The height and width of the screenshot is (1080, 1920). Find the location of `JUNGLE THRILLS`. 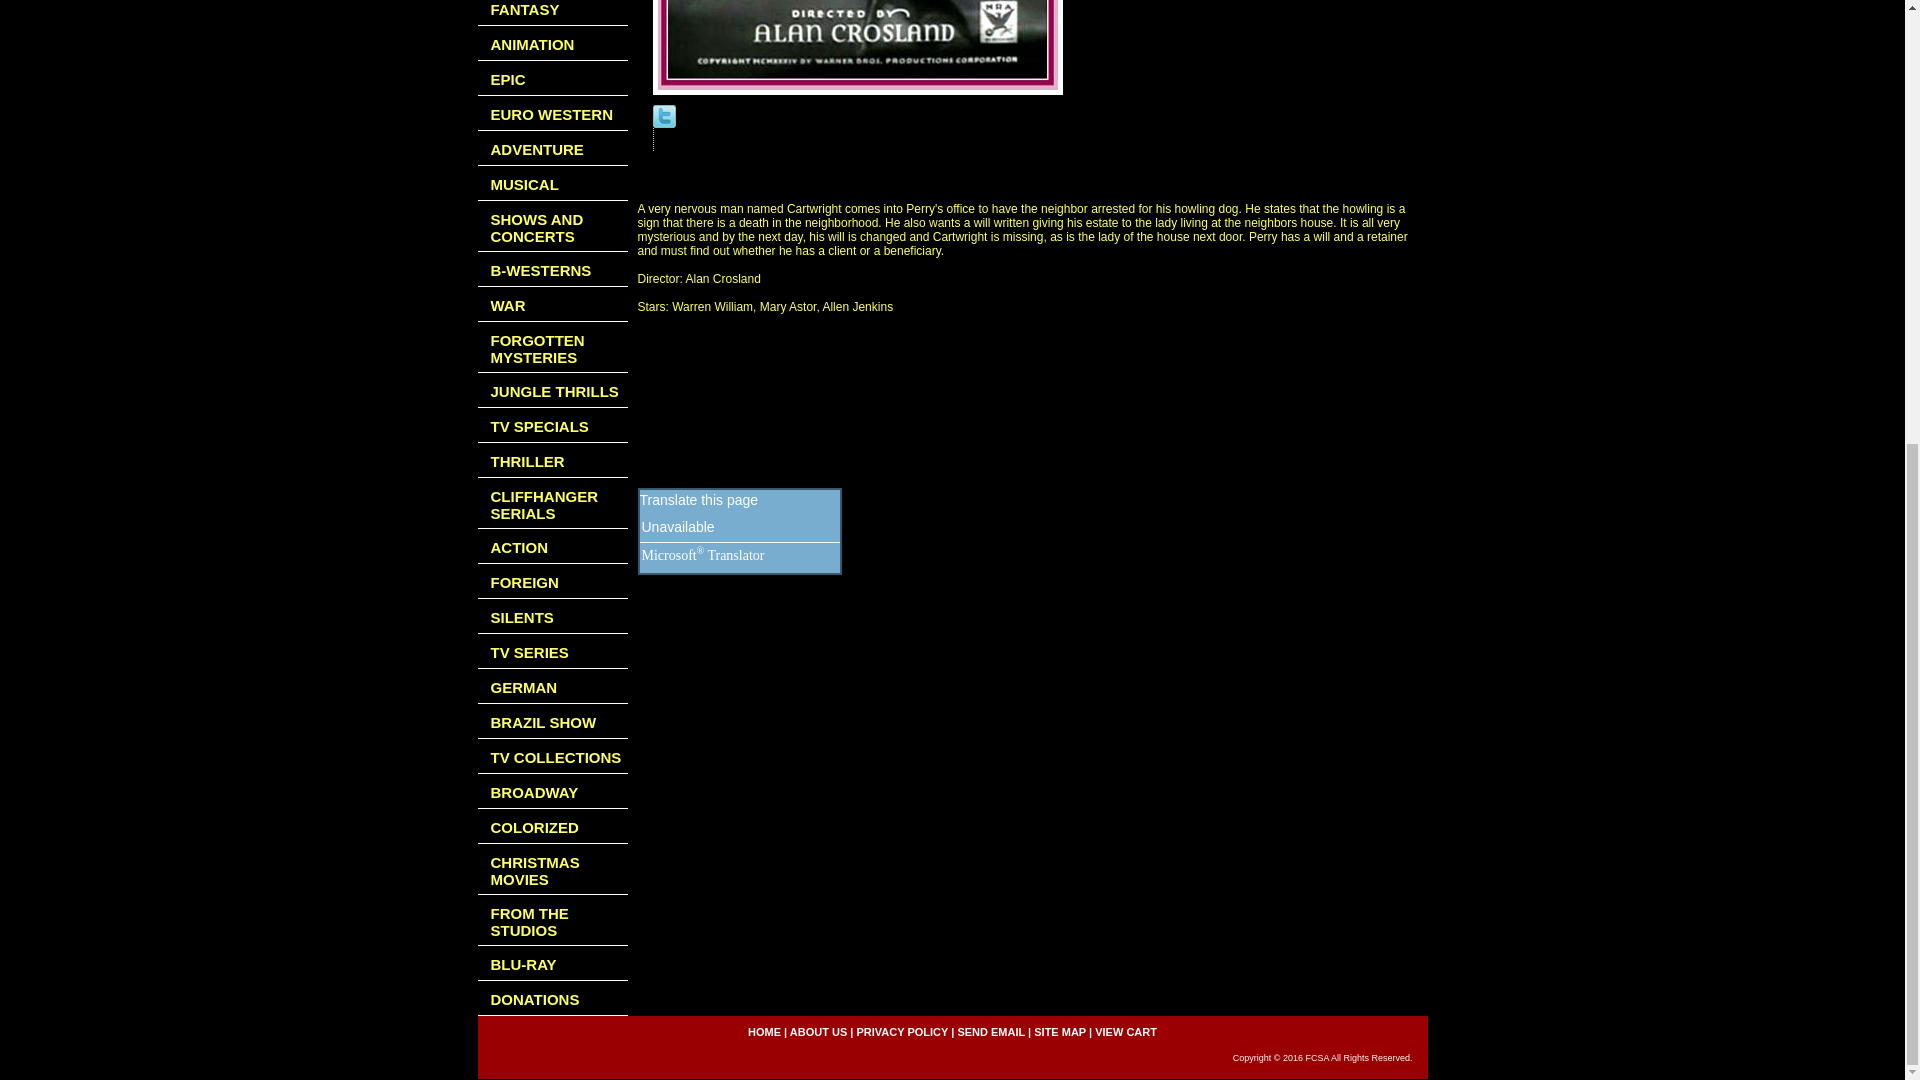

JUNGLE THRILLS is located at coordinates (552, 390).